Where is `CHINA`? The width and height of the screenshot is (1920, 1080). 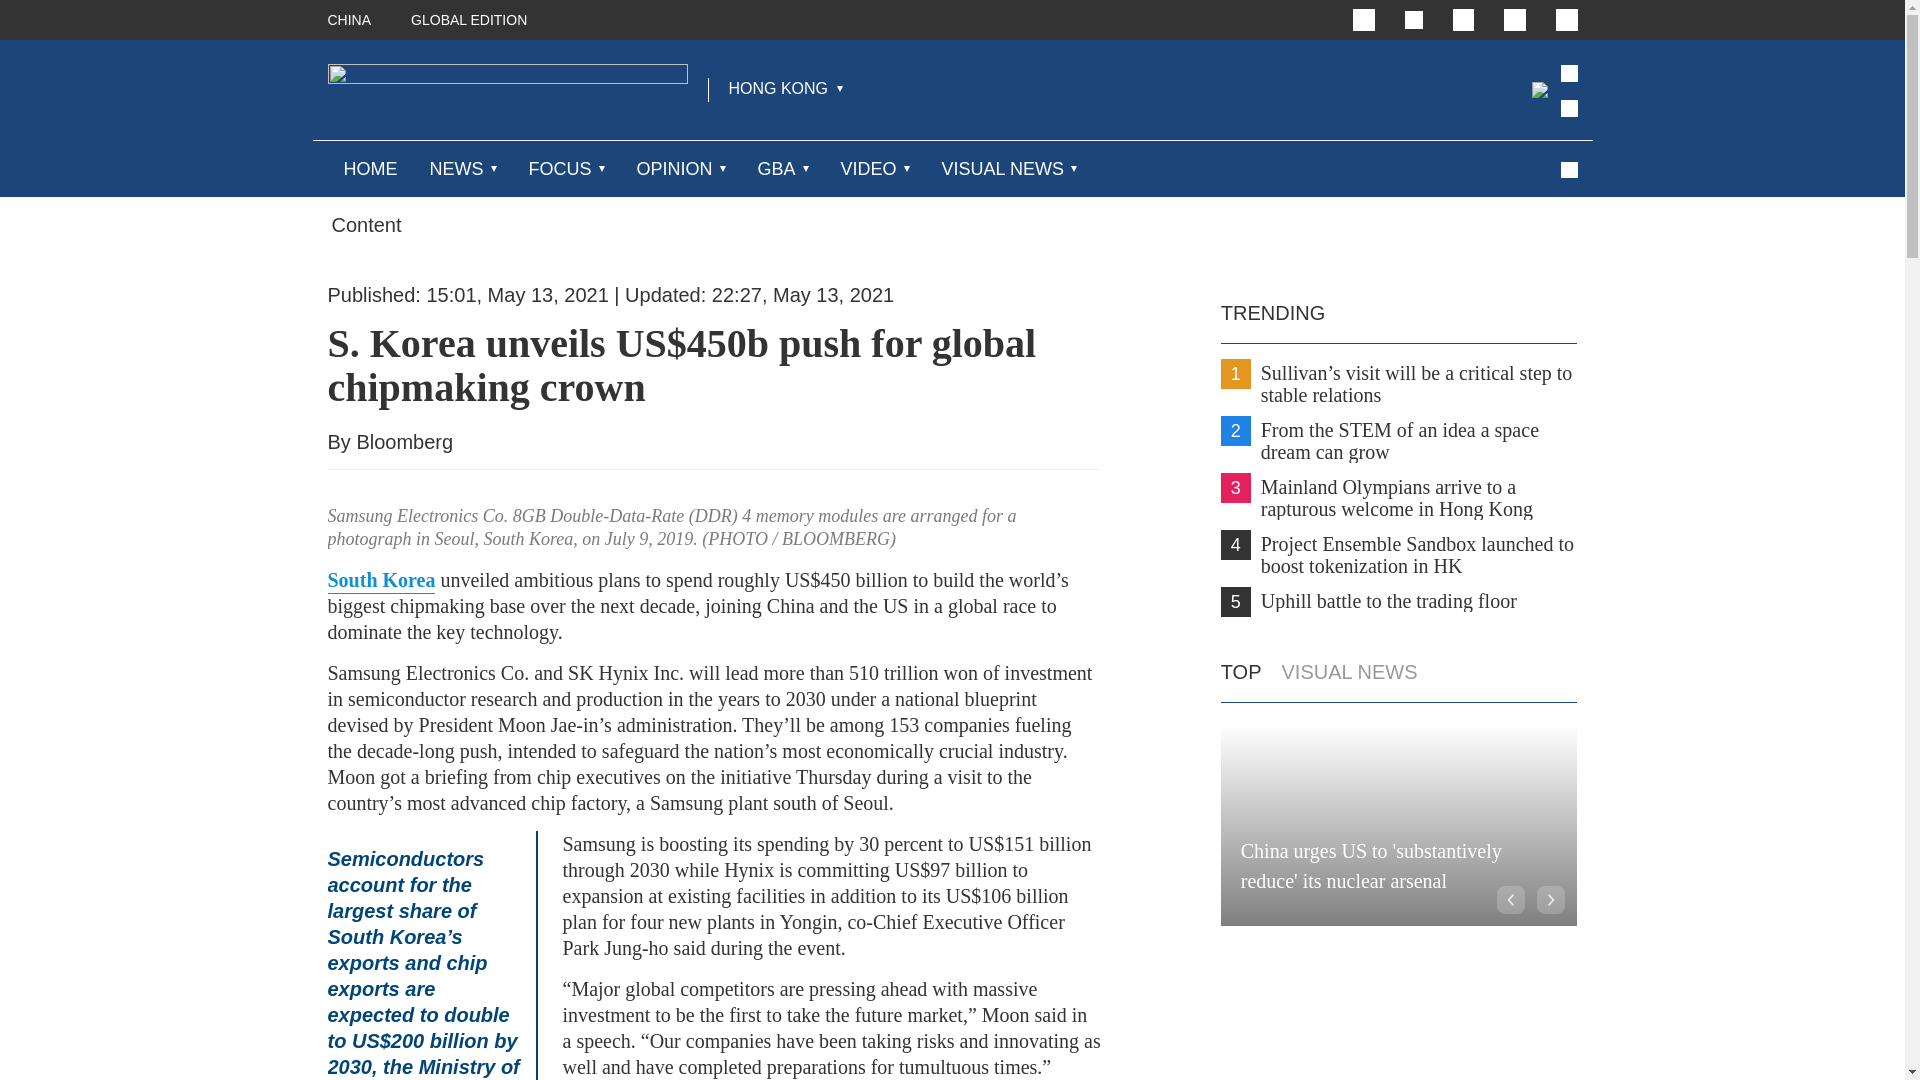 CHINA is located at coordinates (350, 20).